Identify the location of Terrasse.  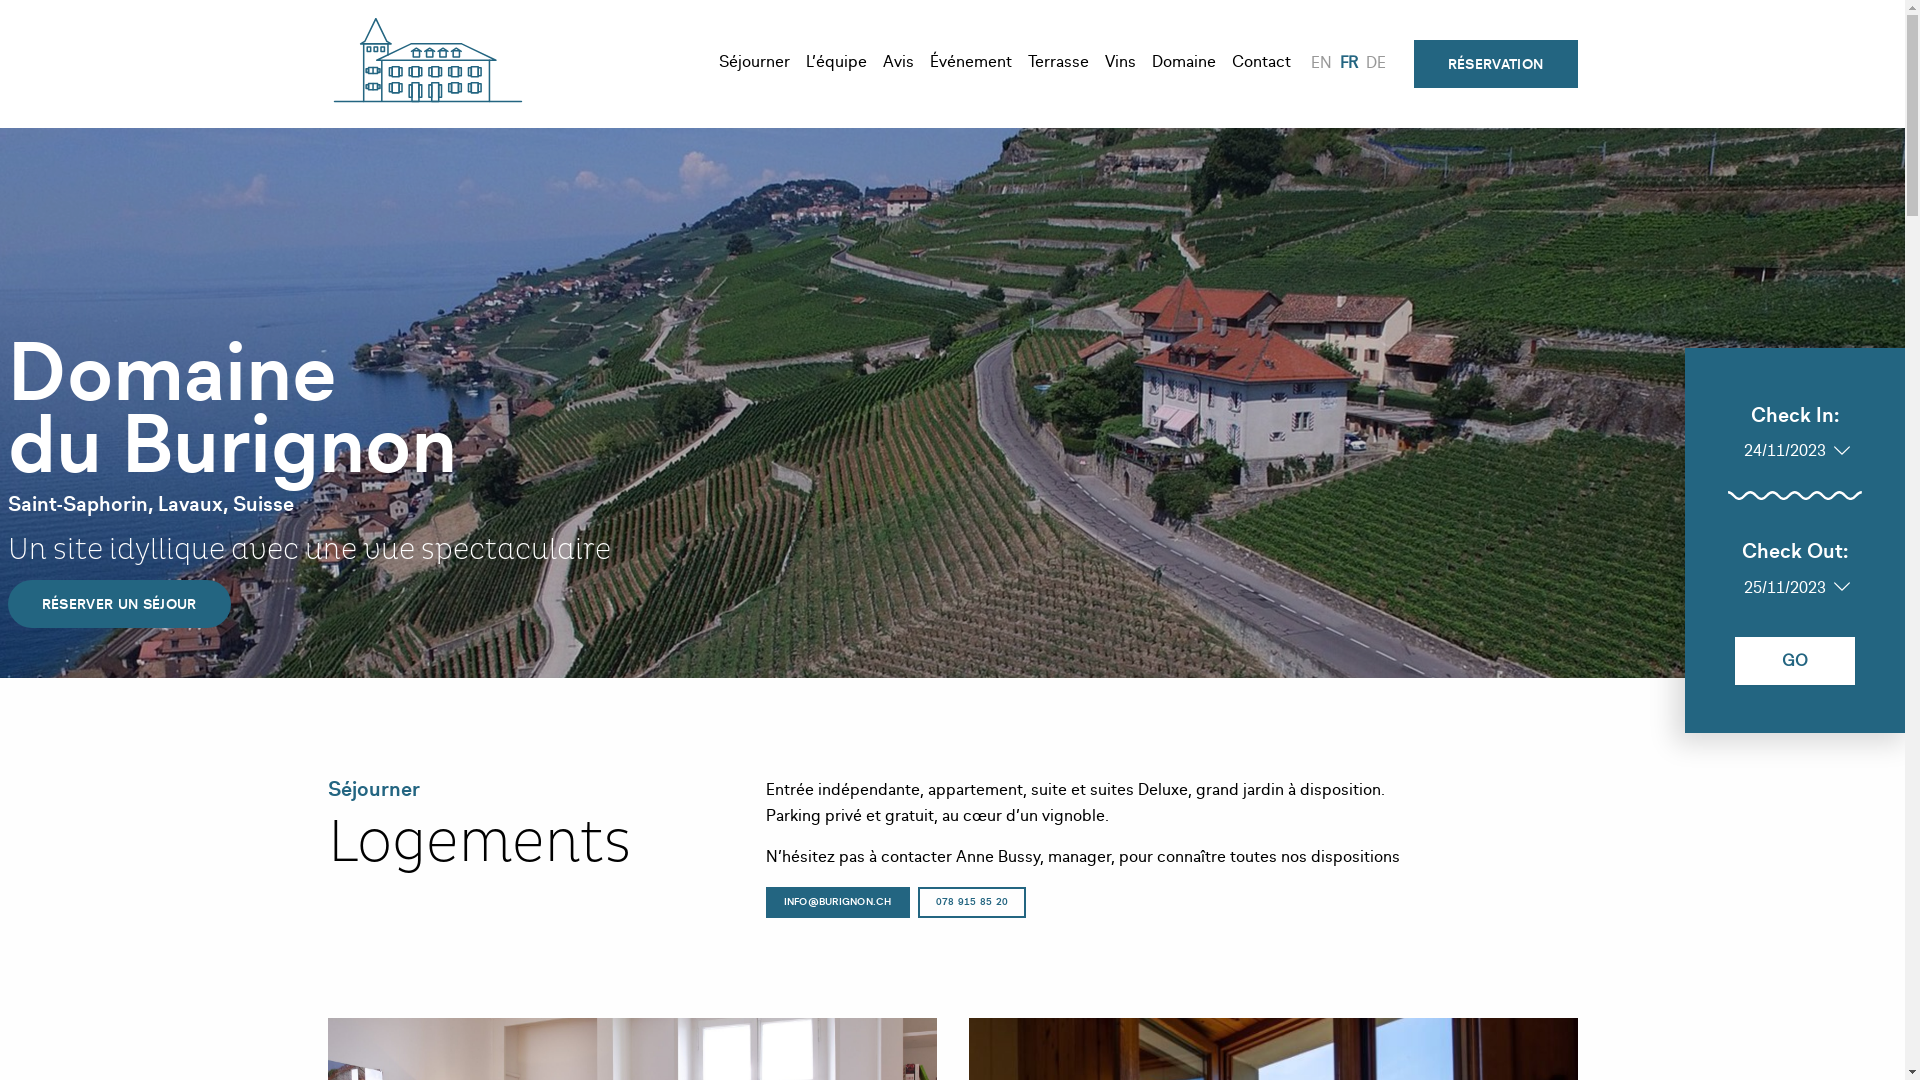
(1058, 64).